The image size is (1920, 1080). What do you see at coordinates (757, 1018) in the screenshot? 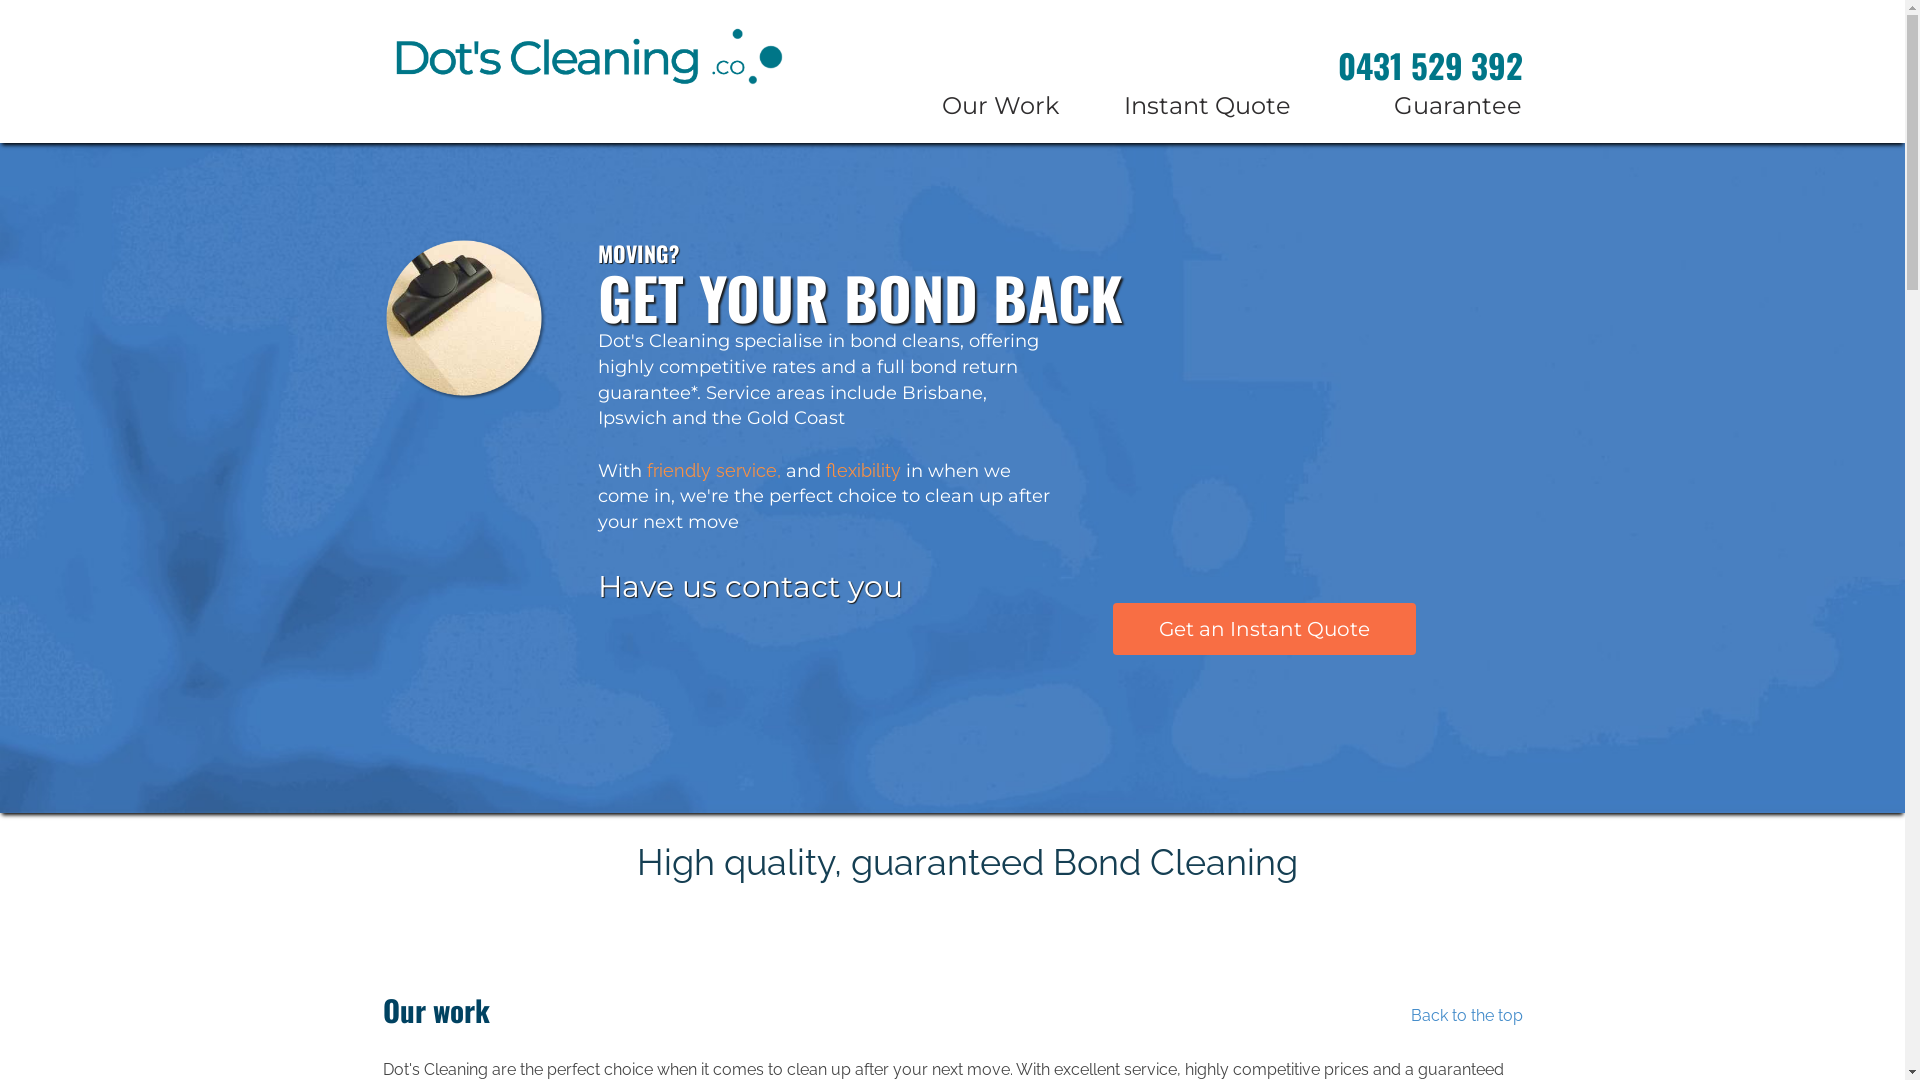
I see `Terms & Conditions` at bounding box center [757, 1018].